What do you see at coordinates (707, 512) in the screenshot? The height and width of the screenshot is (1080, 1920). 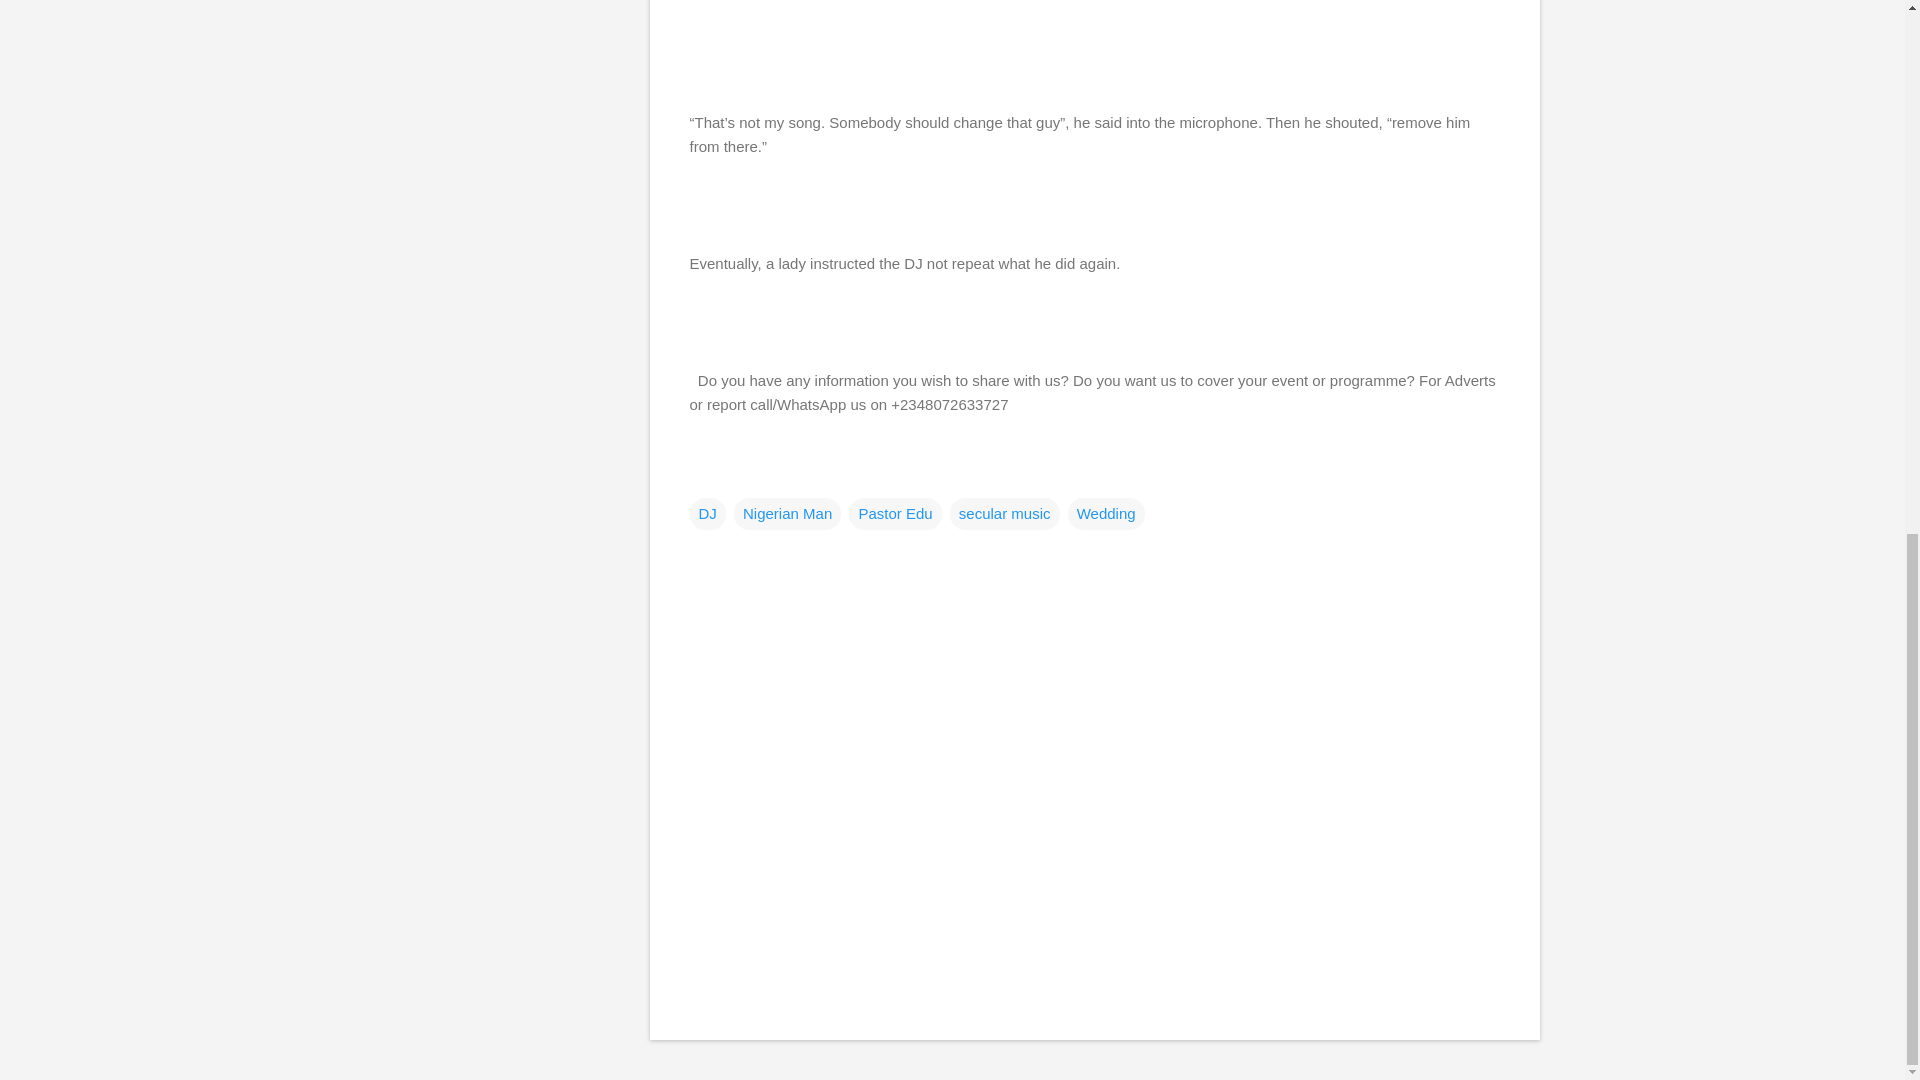 I see `DJ` at bounding box center [707, 512].